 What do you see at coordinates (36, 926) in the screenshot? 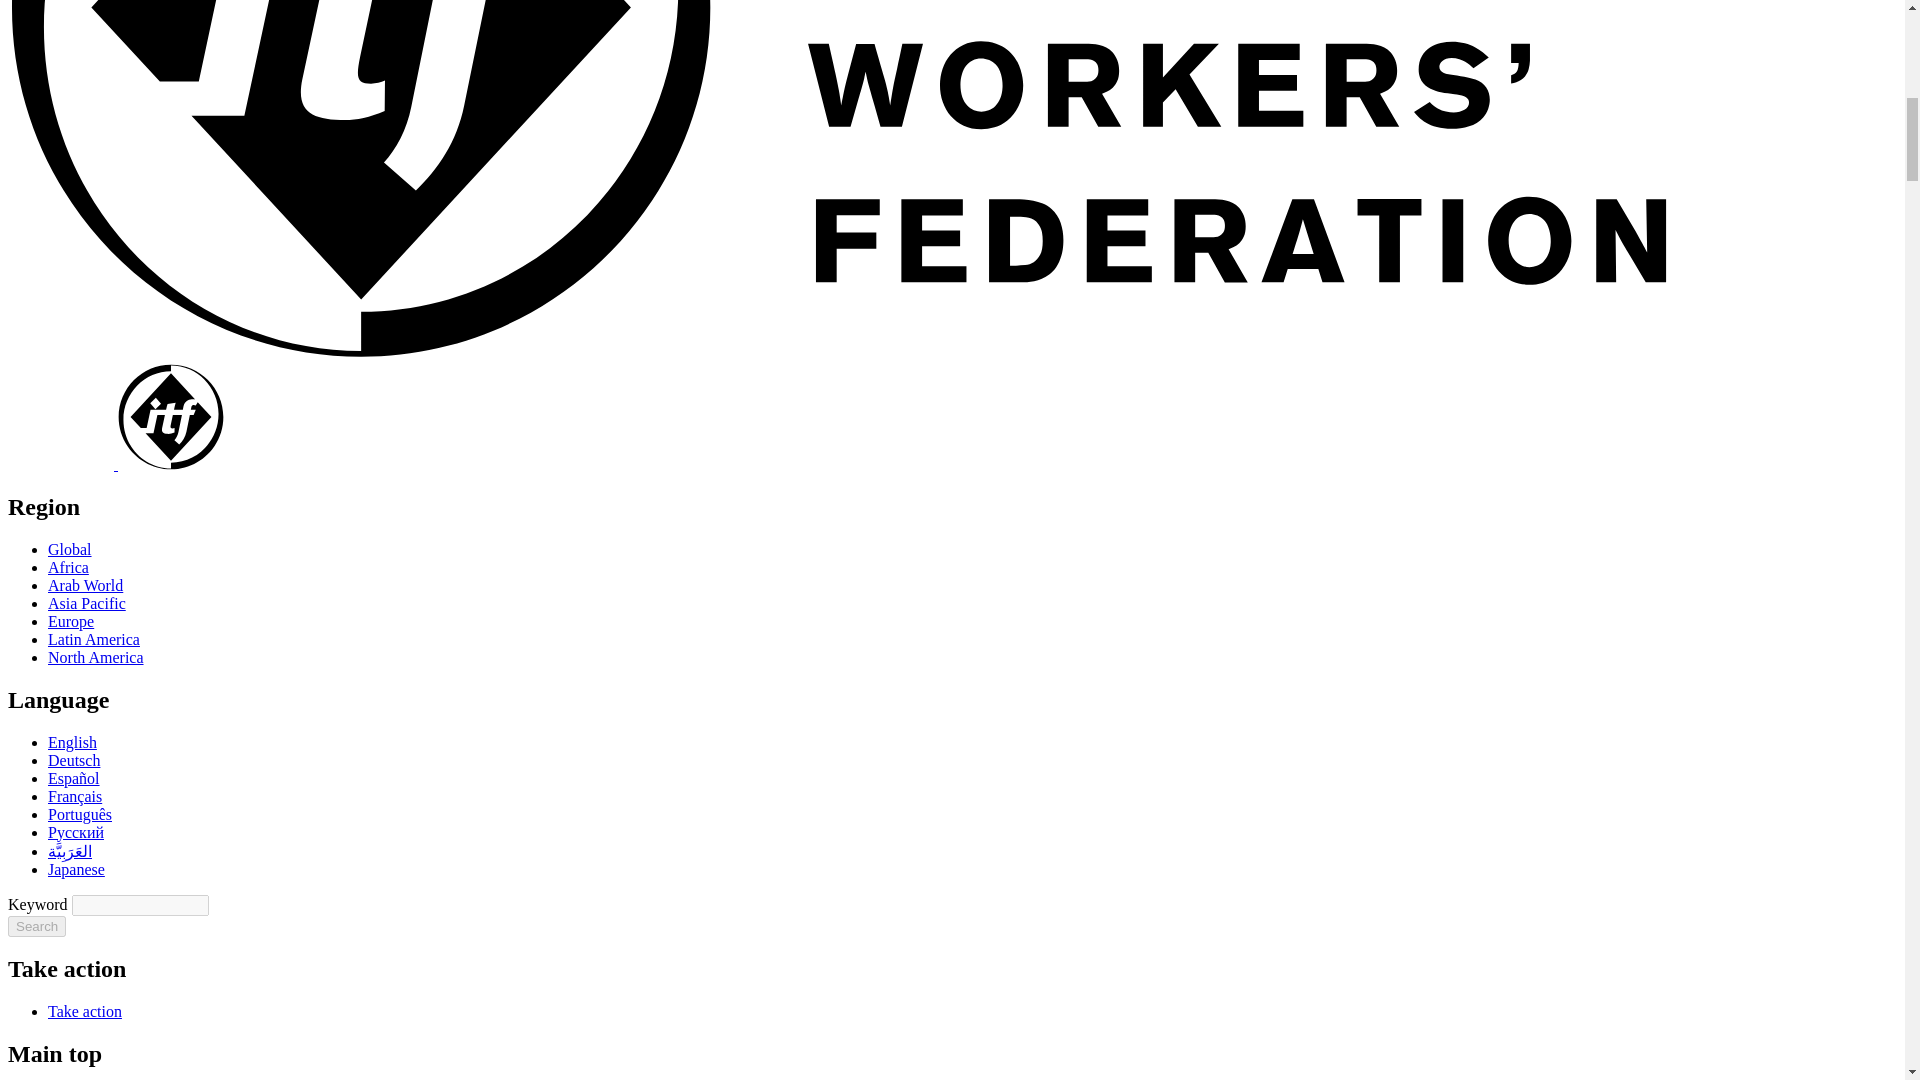
I see `Search` at bounding box center [36, 926].